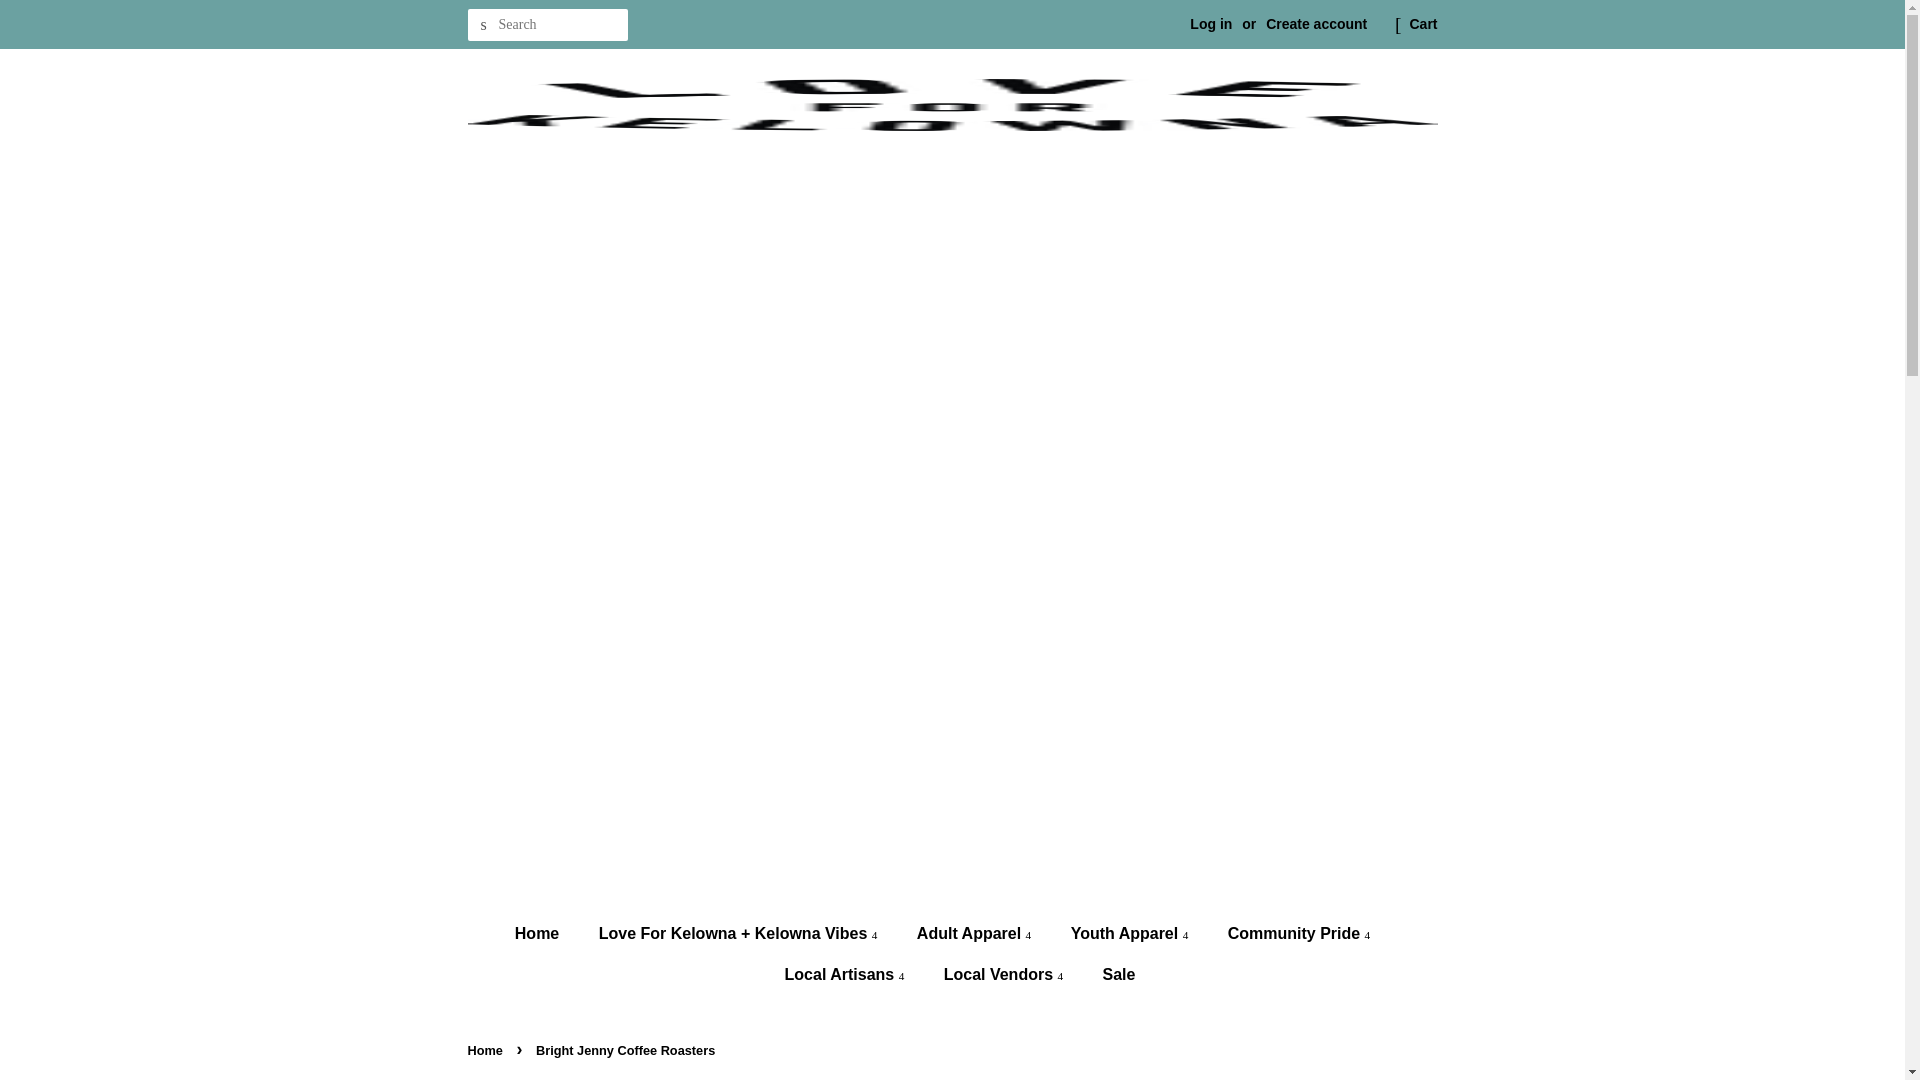  I want to click on Search, so click(484, 25).